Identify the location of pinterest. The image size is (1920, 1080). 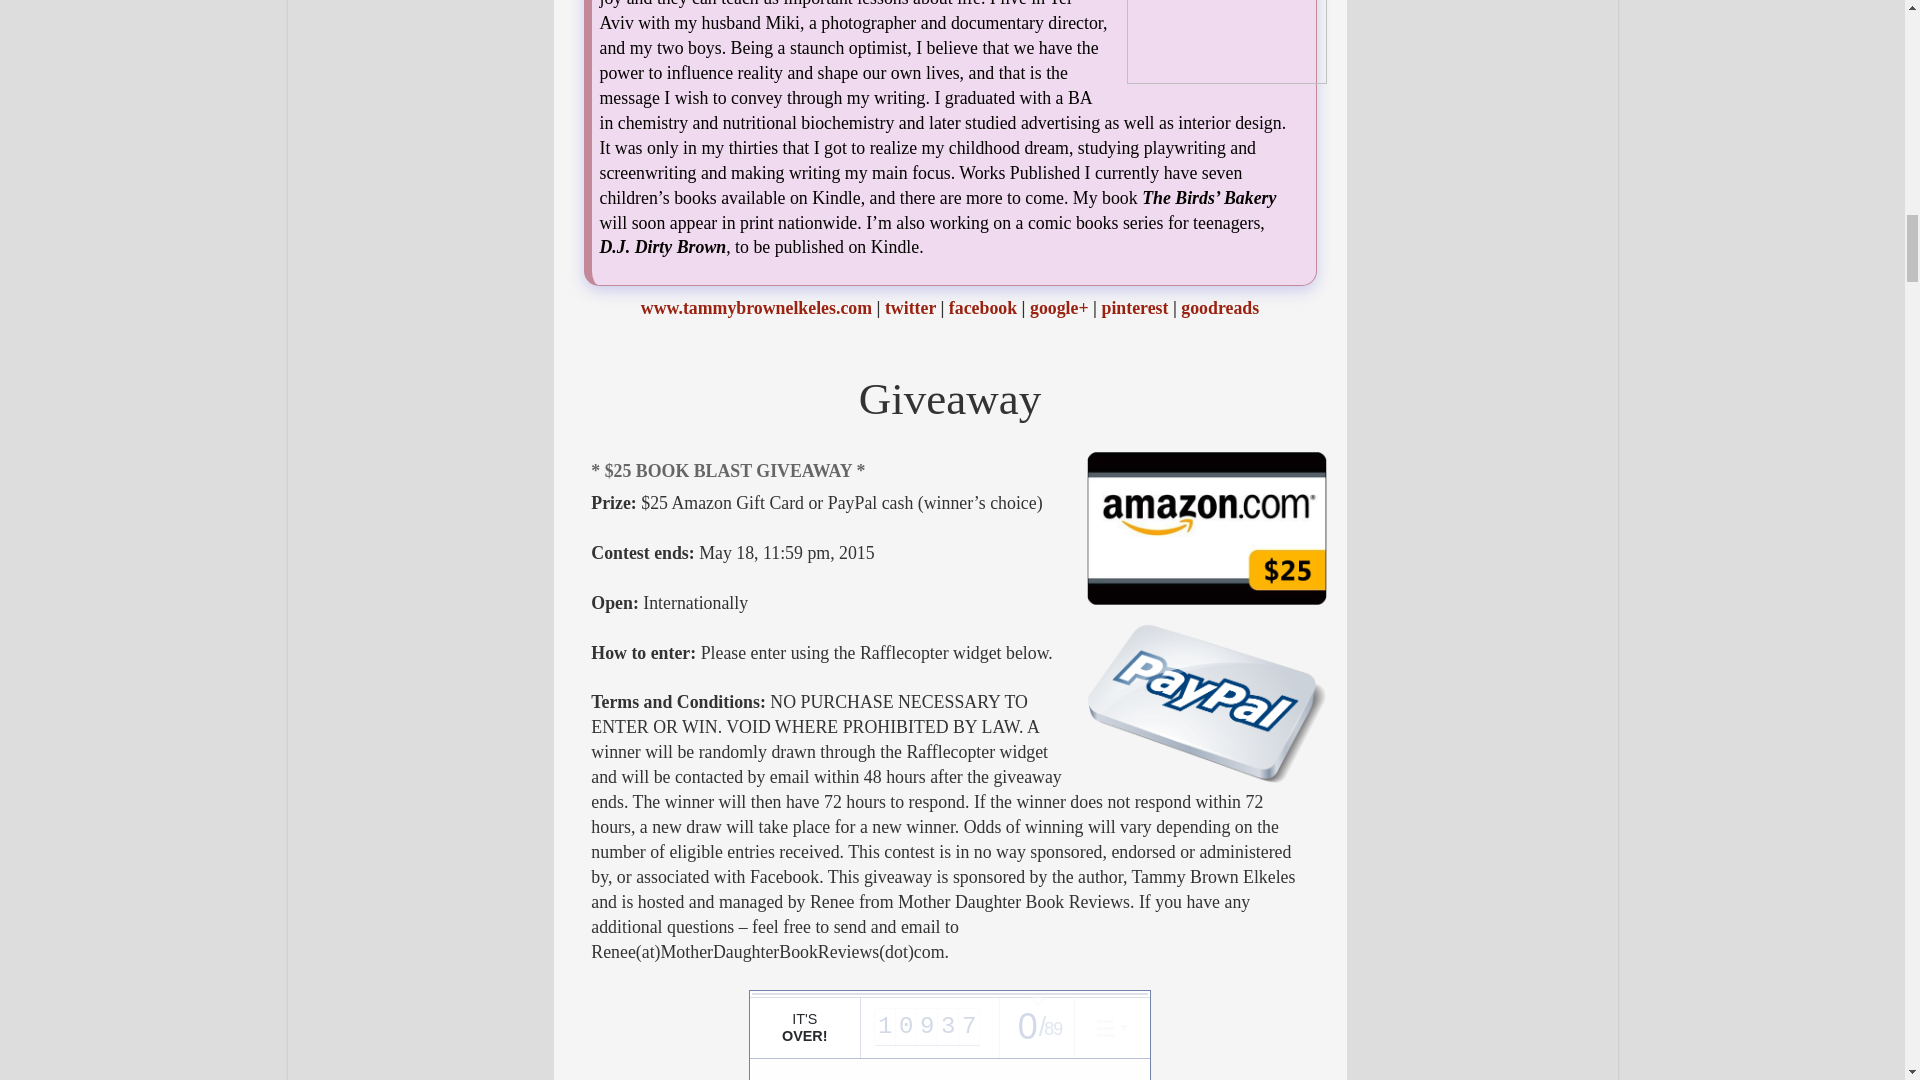
(1134, 308).